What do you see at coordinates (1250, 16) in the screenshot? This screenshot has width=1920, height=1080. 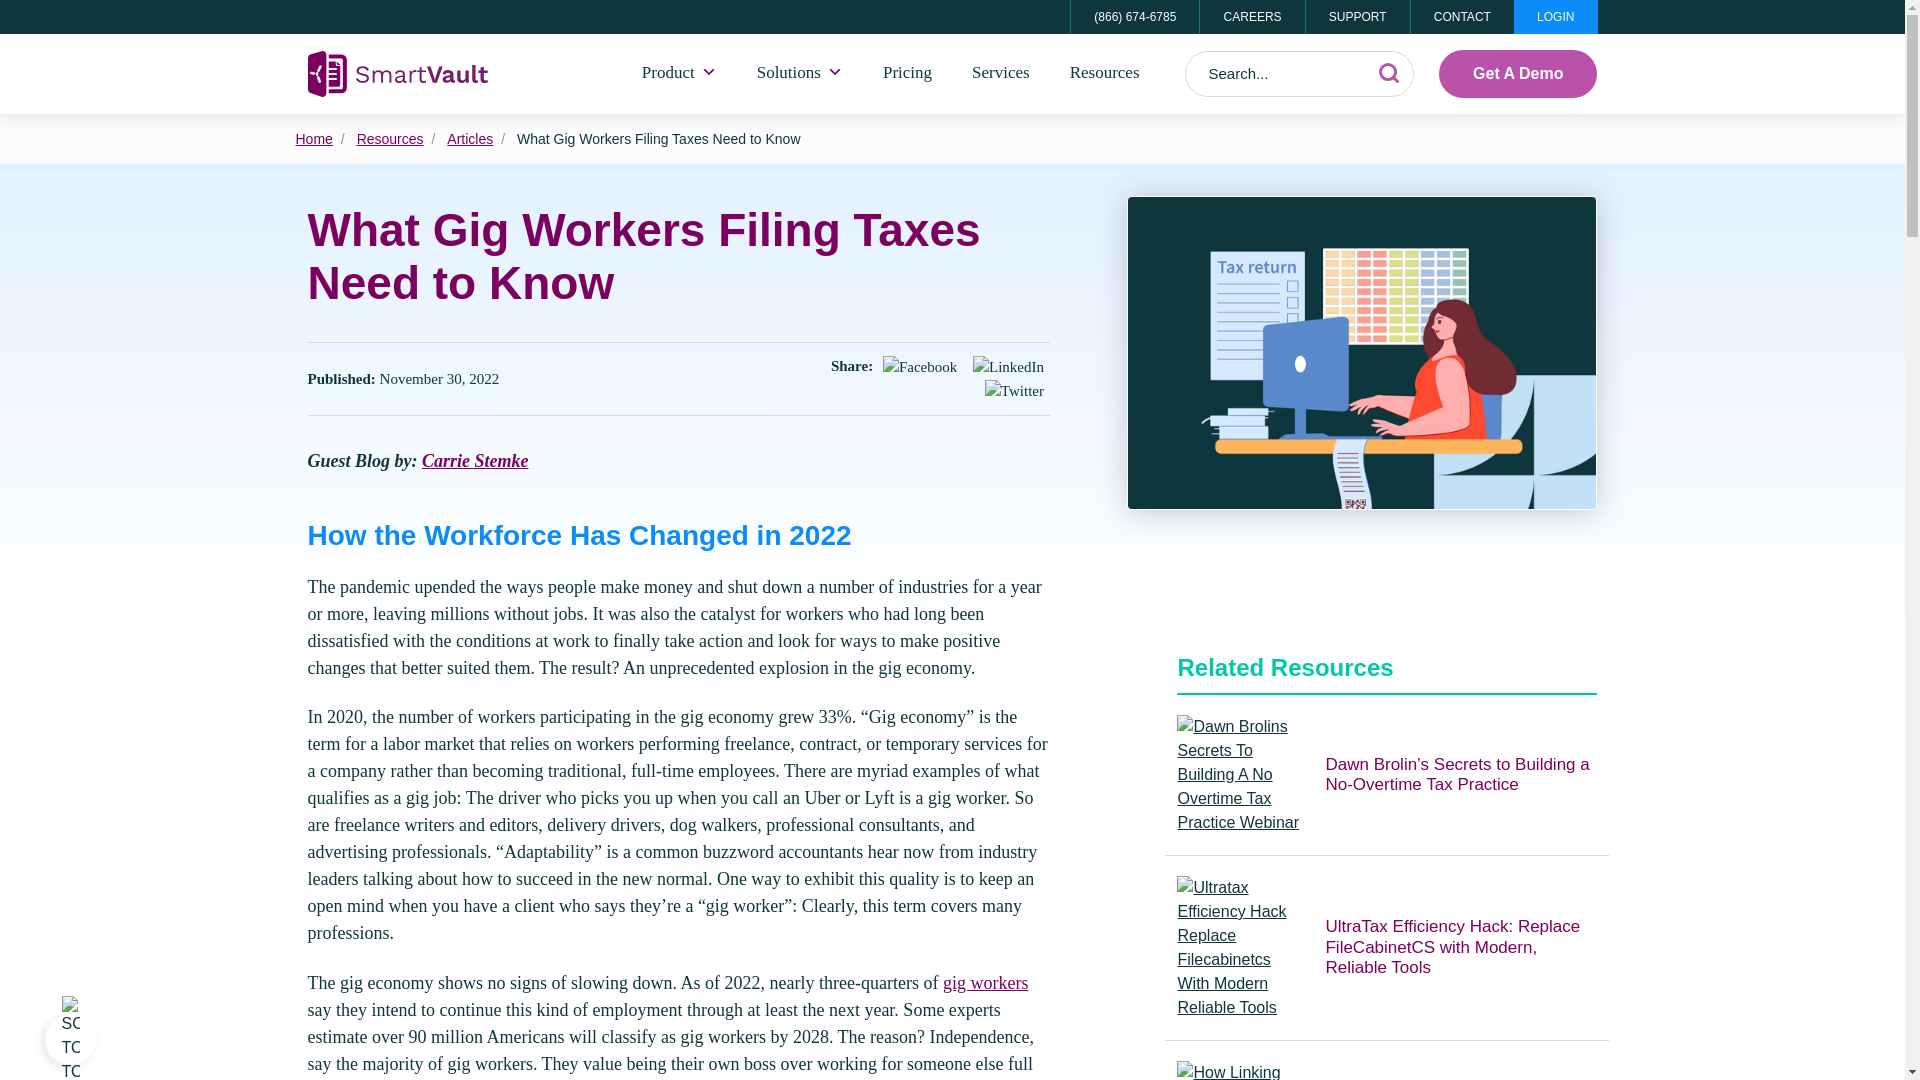 I see `Join our team!` at bounding box center [1250, 16].